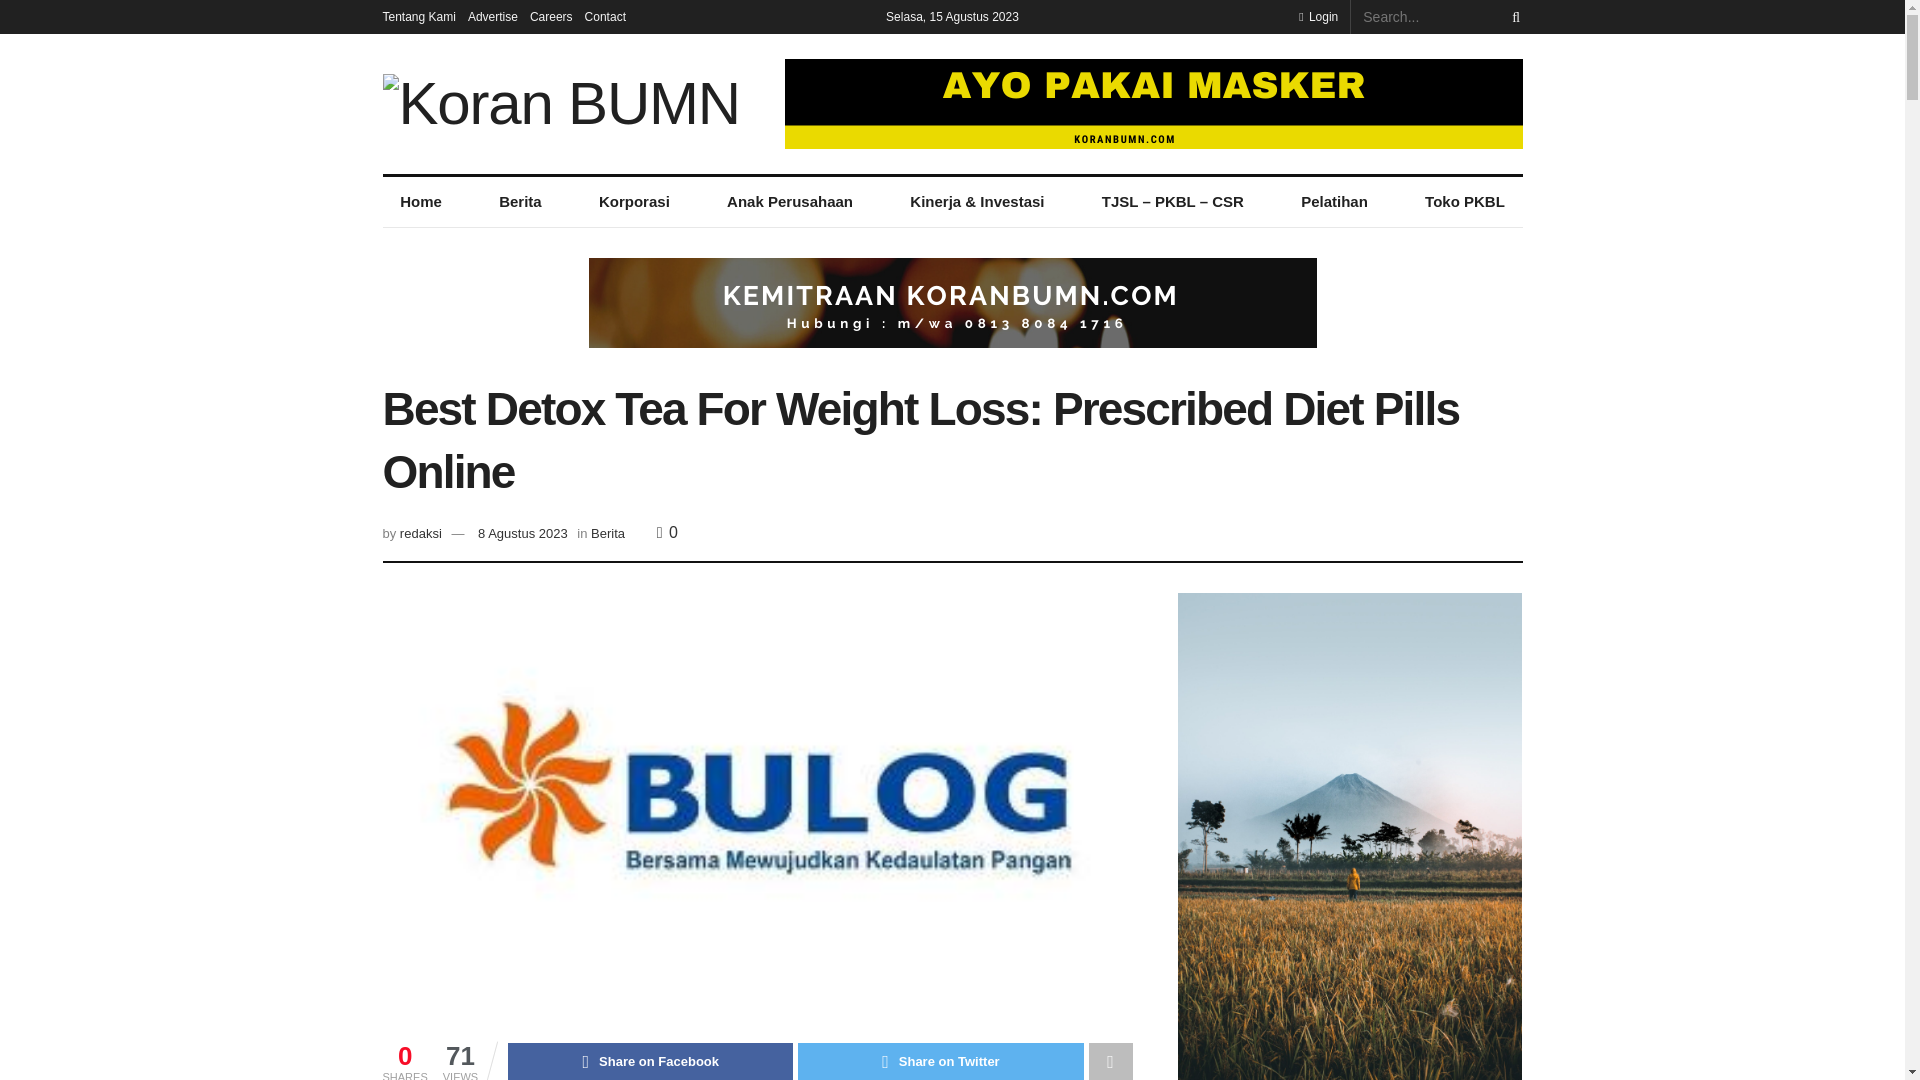 This screenshot has width=1920, height=1080. What do you see at coordinates (788, 202) in the screenshot?
I see `Anak Perusahaan` at bounding box center [788, 202].